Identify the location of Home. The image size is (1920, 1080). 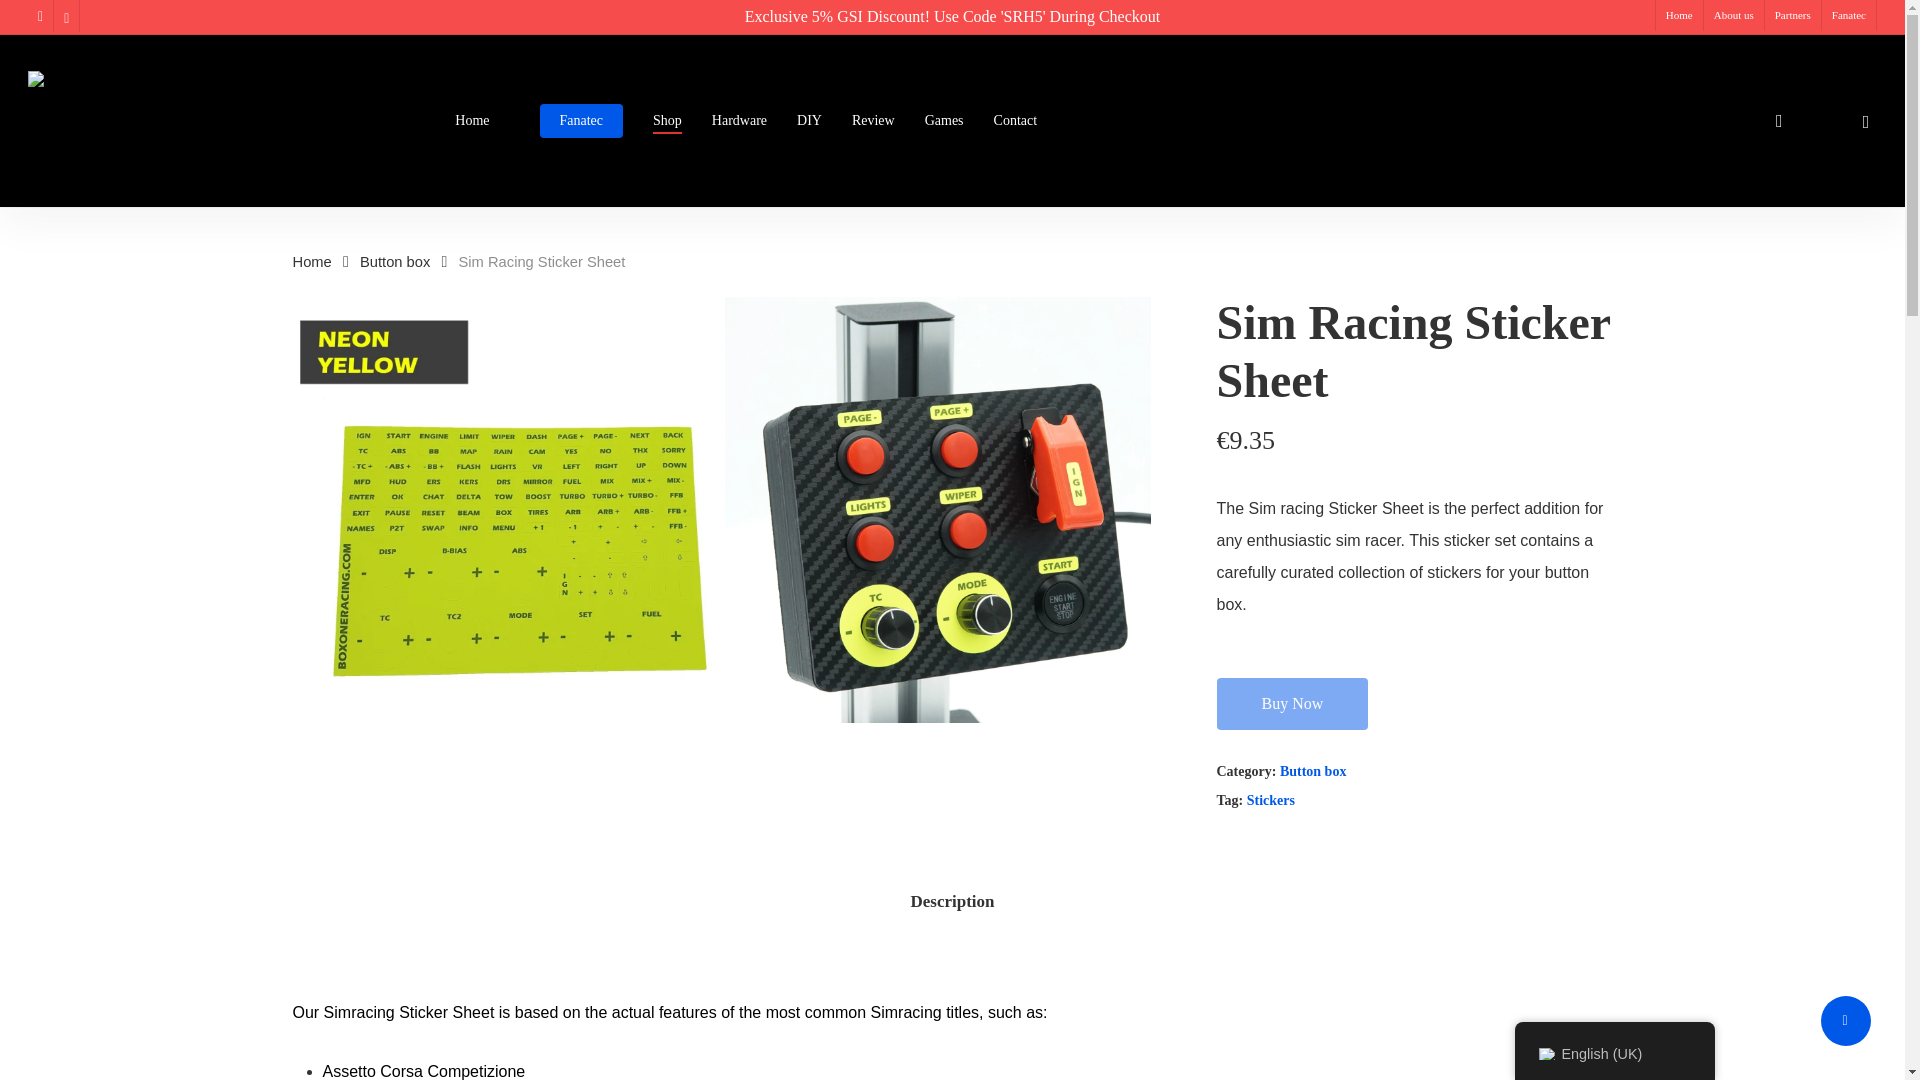
(472, 121).